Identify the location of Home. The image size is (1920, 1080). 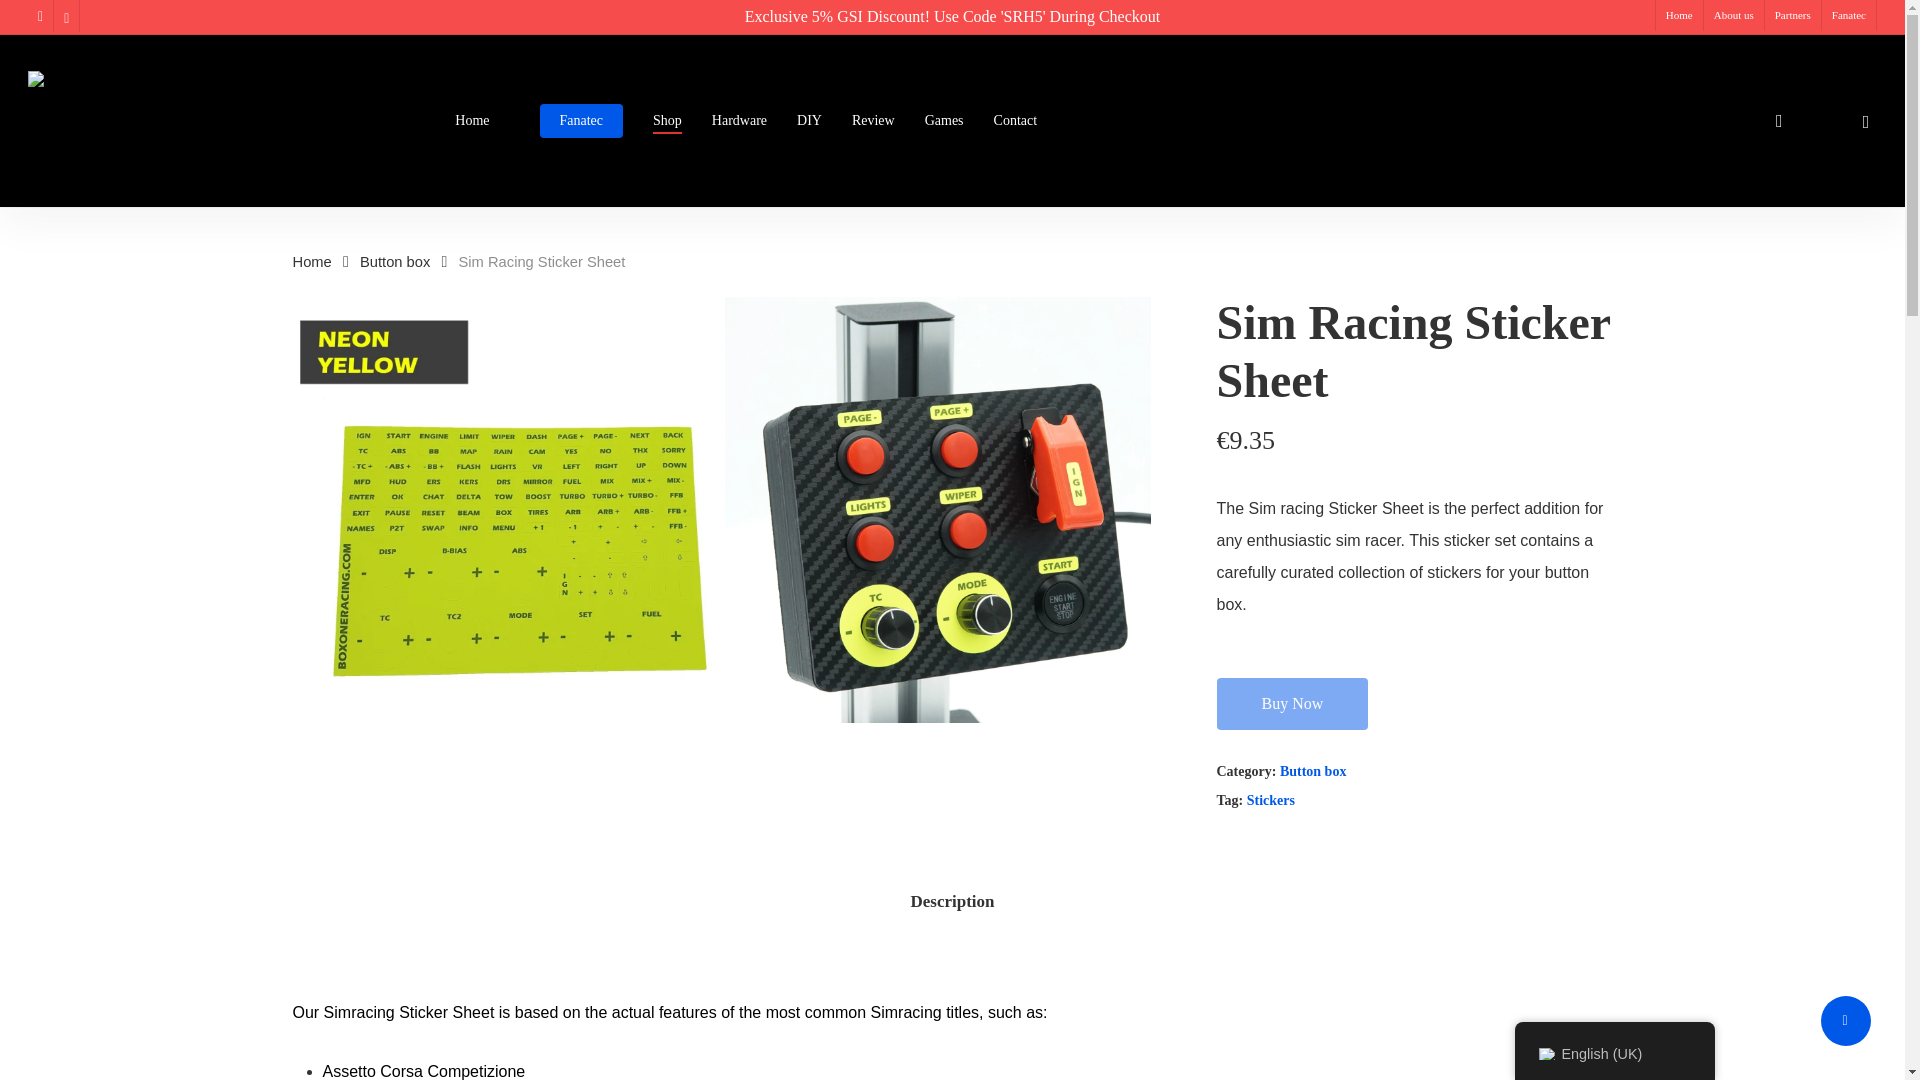
(472, 121).